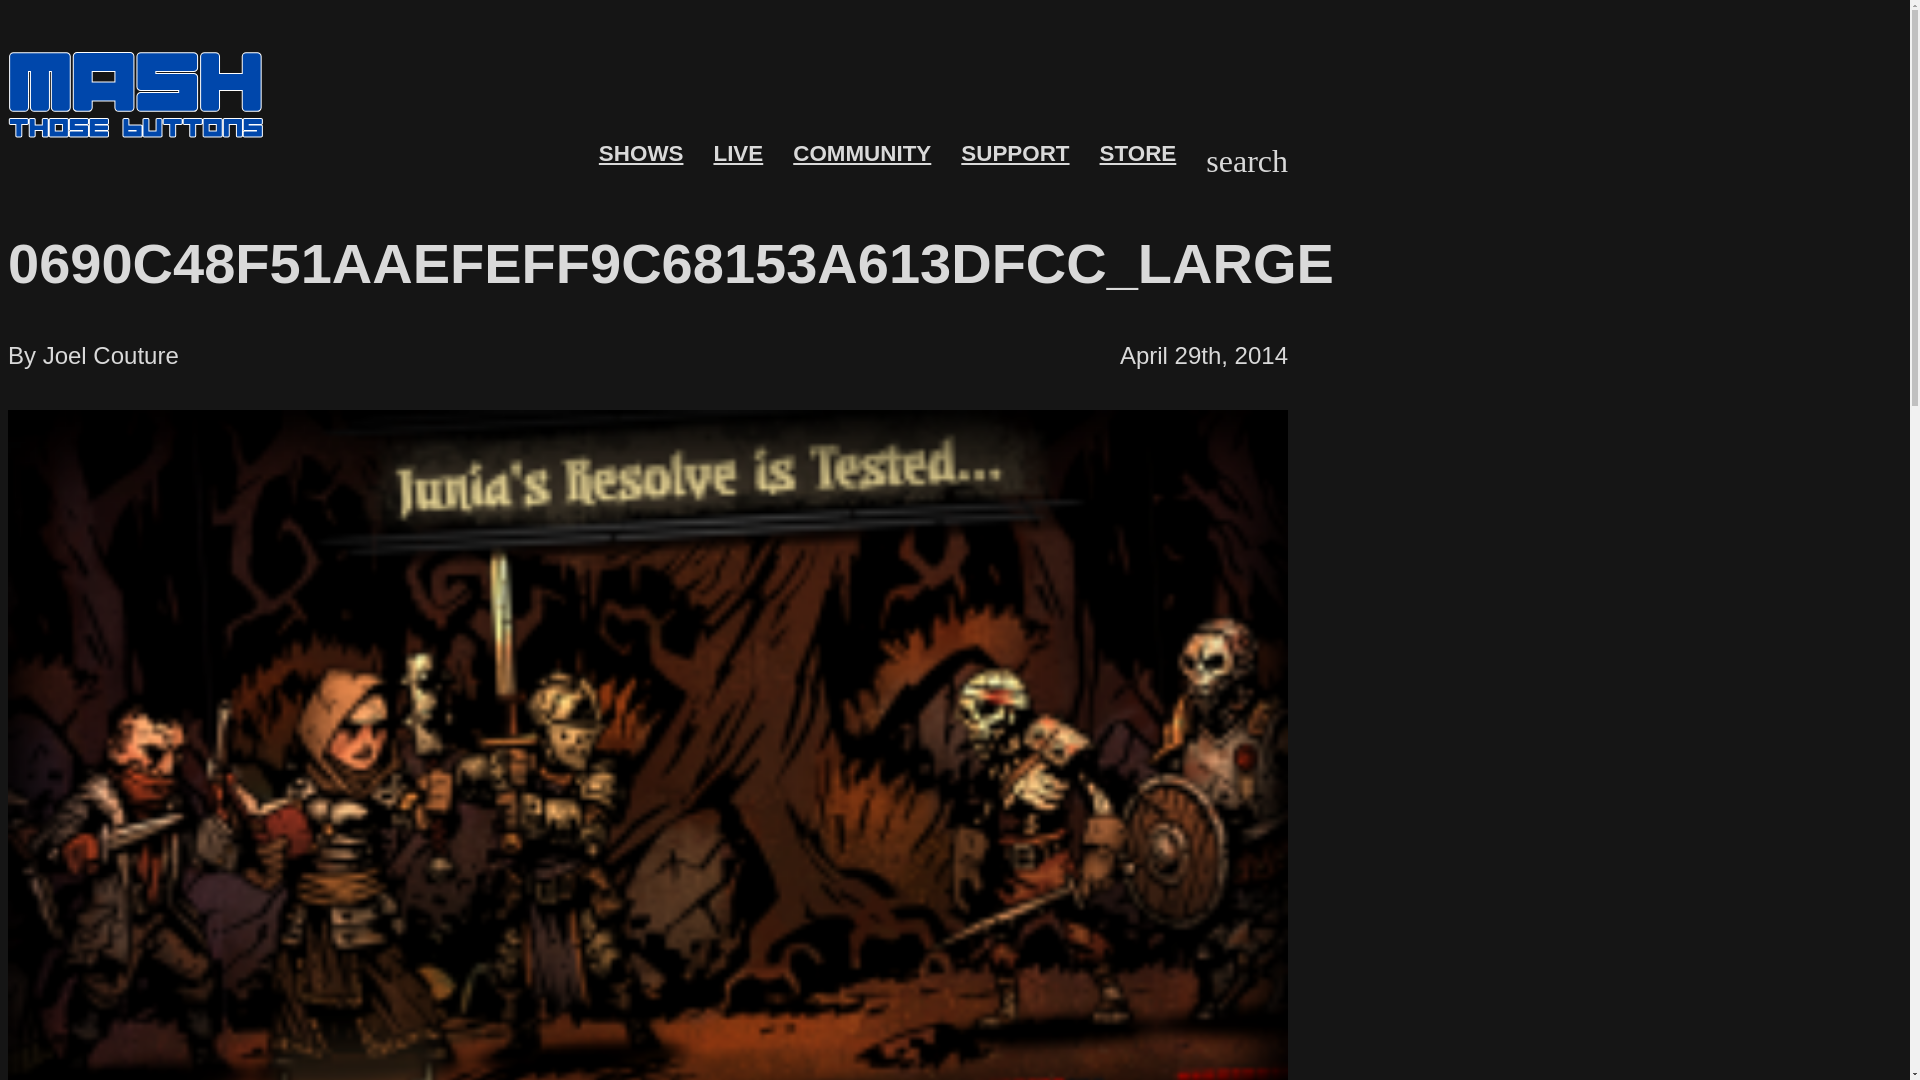 The width and height of the screenshot is (1920, 1080). I want to click on COMMUNITY, so click(862, 154).